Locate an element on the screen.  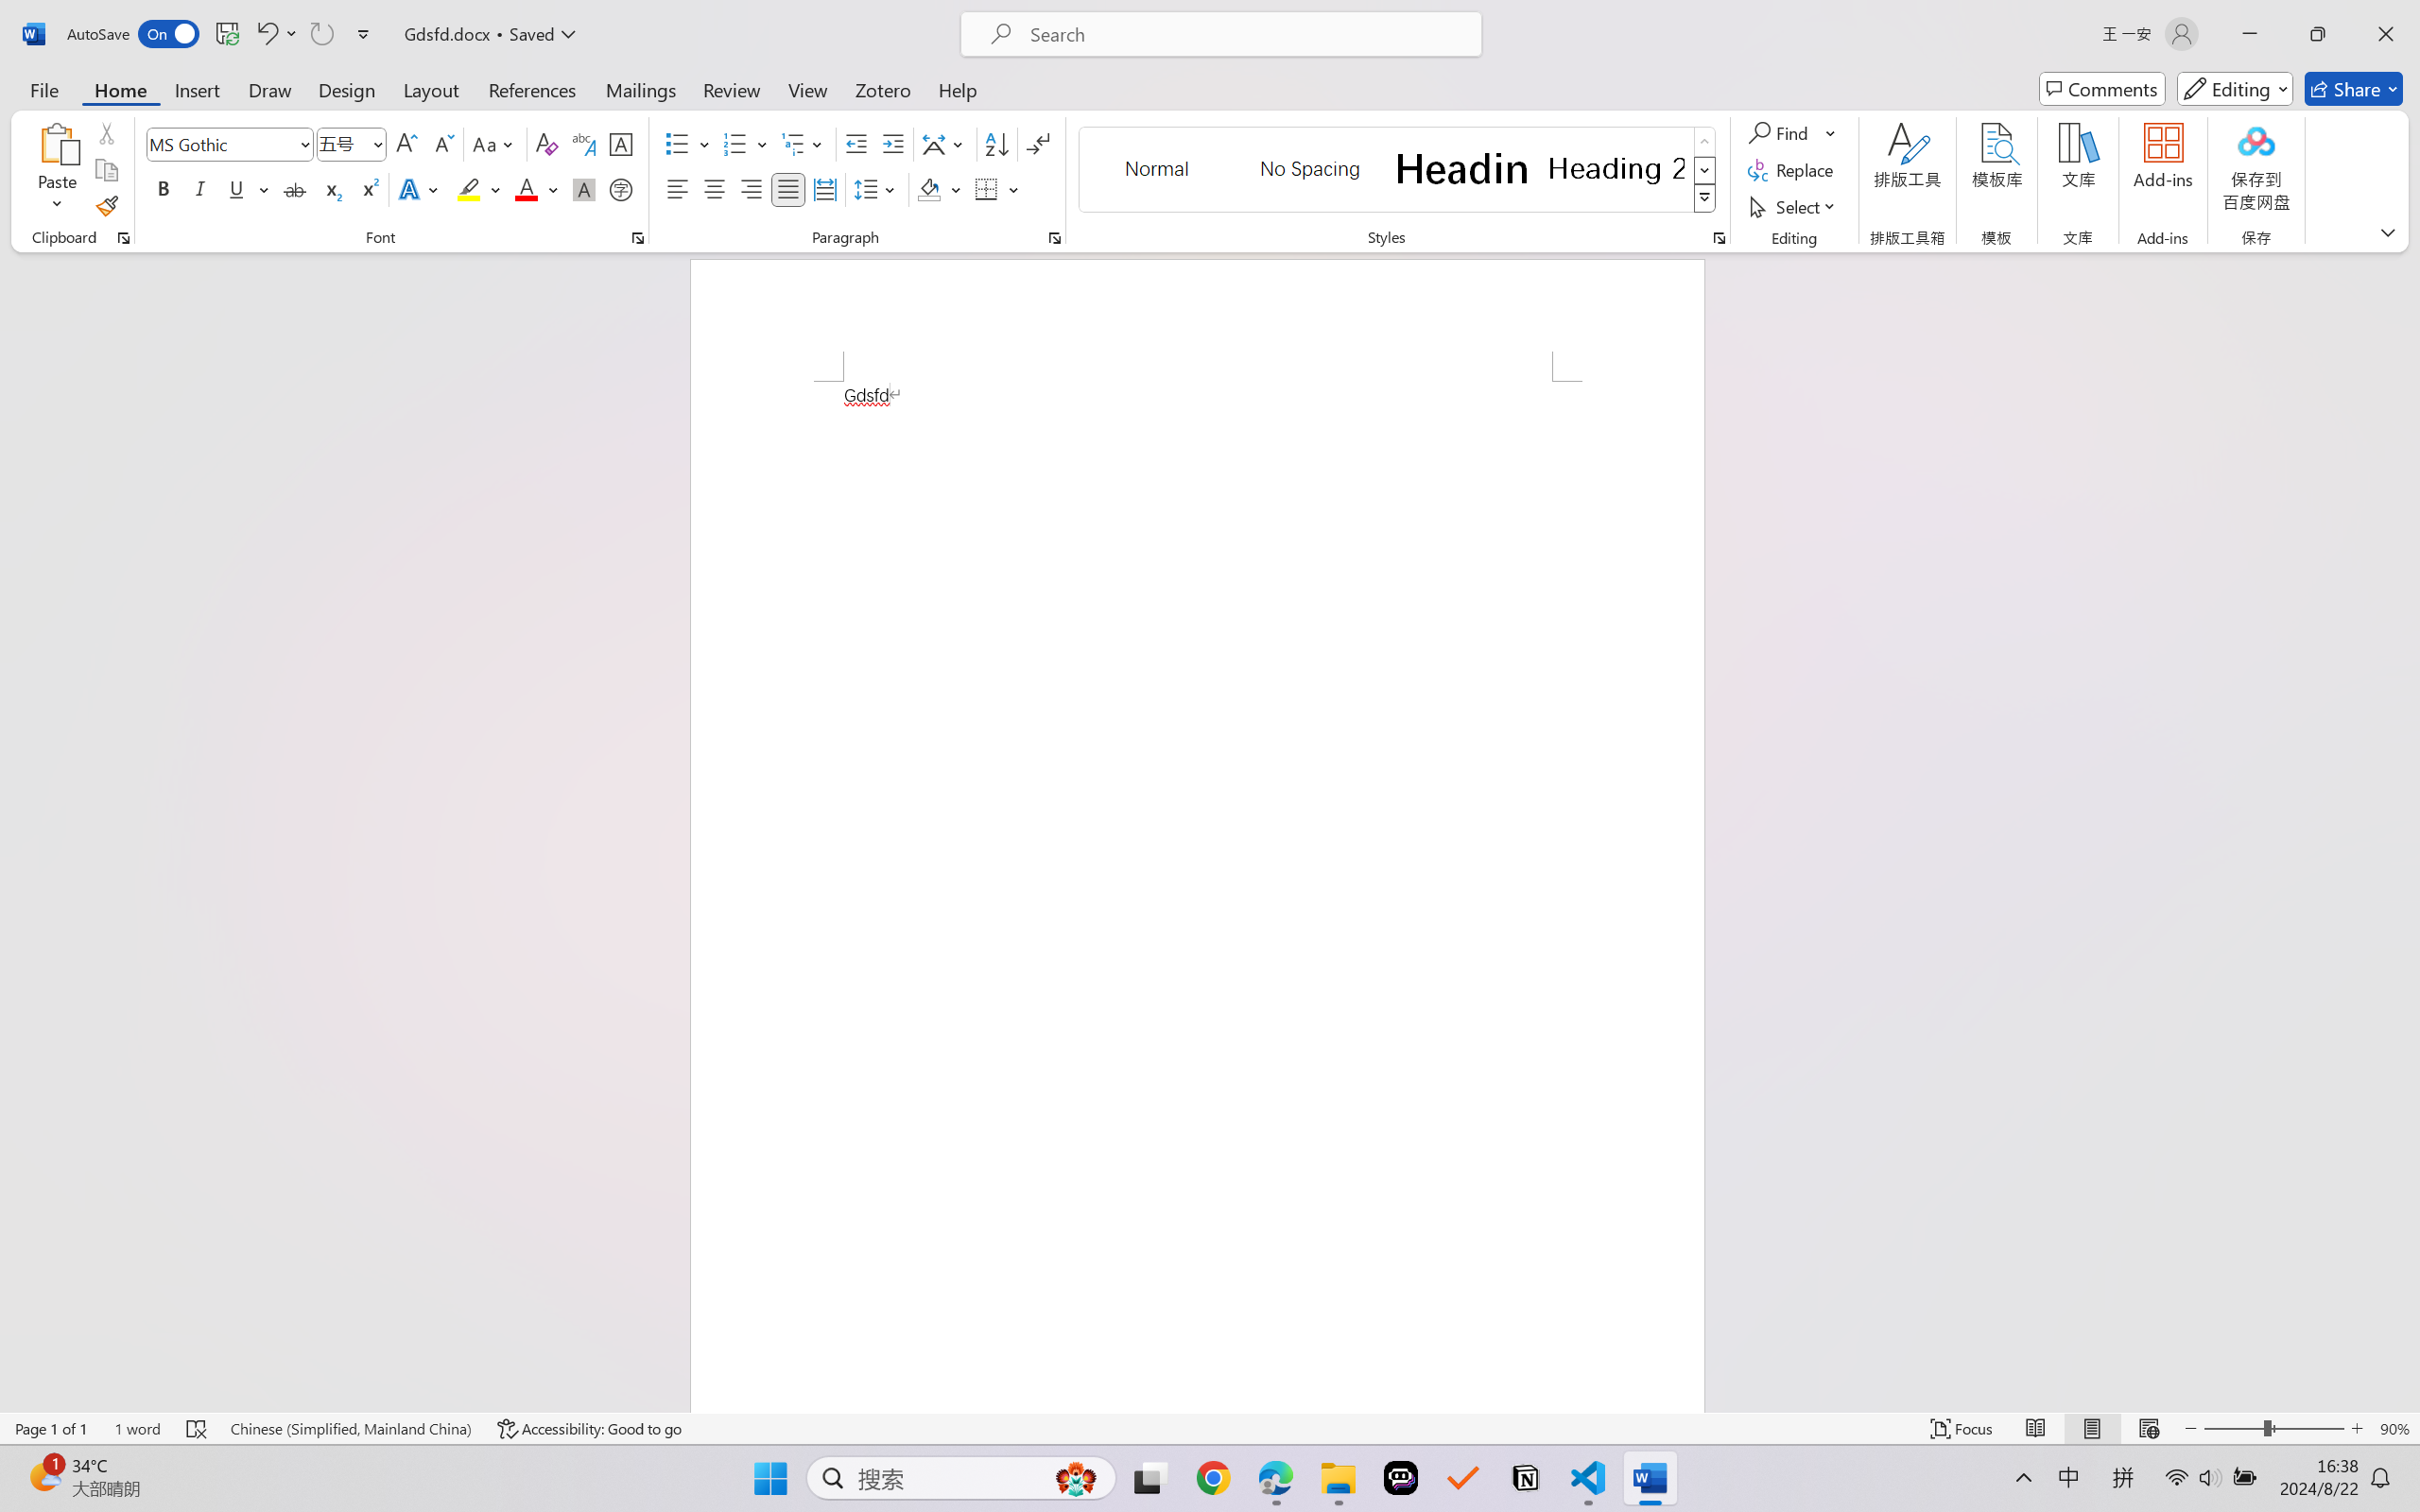
Line and Paragraph Spacing is located at coordinates (877, 189).